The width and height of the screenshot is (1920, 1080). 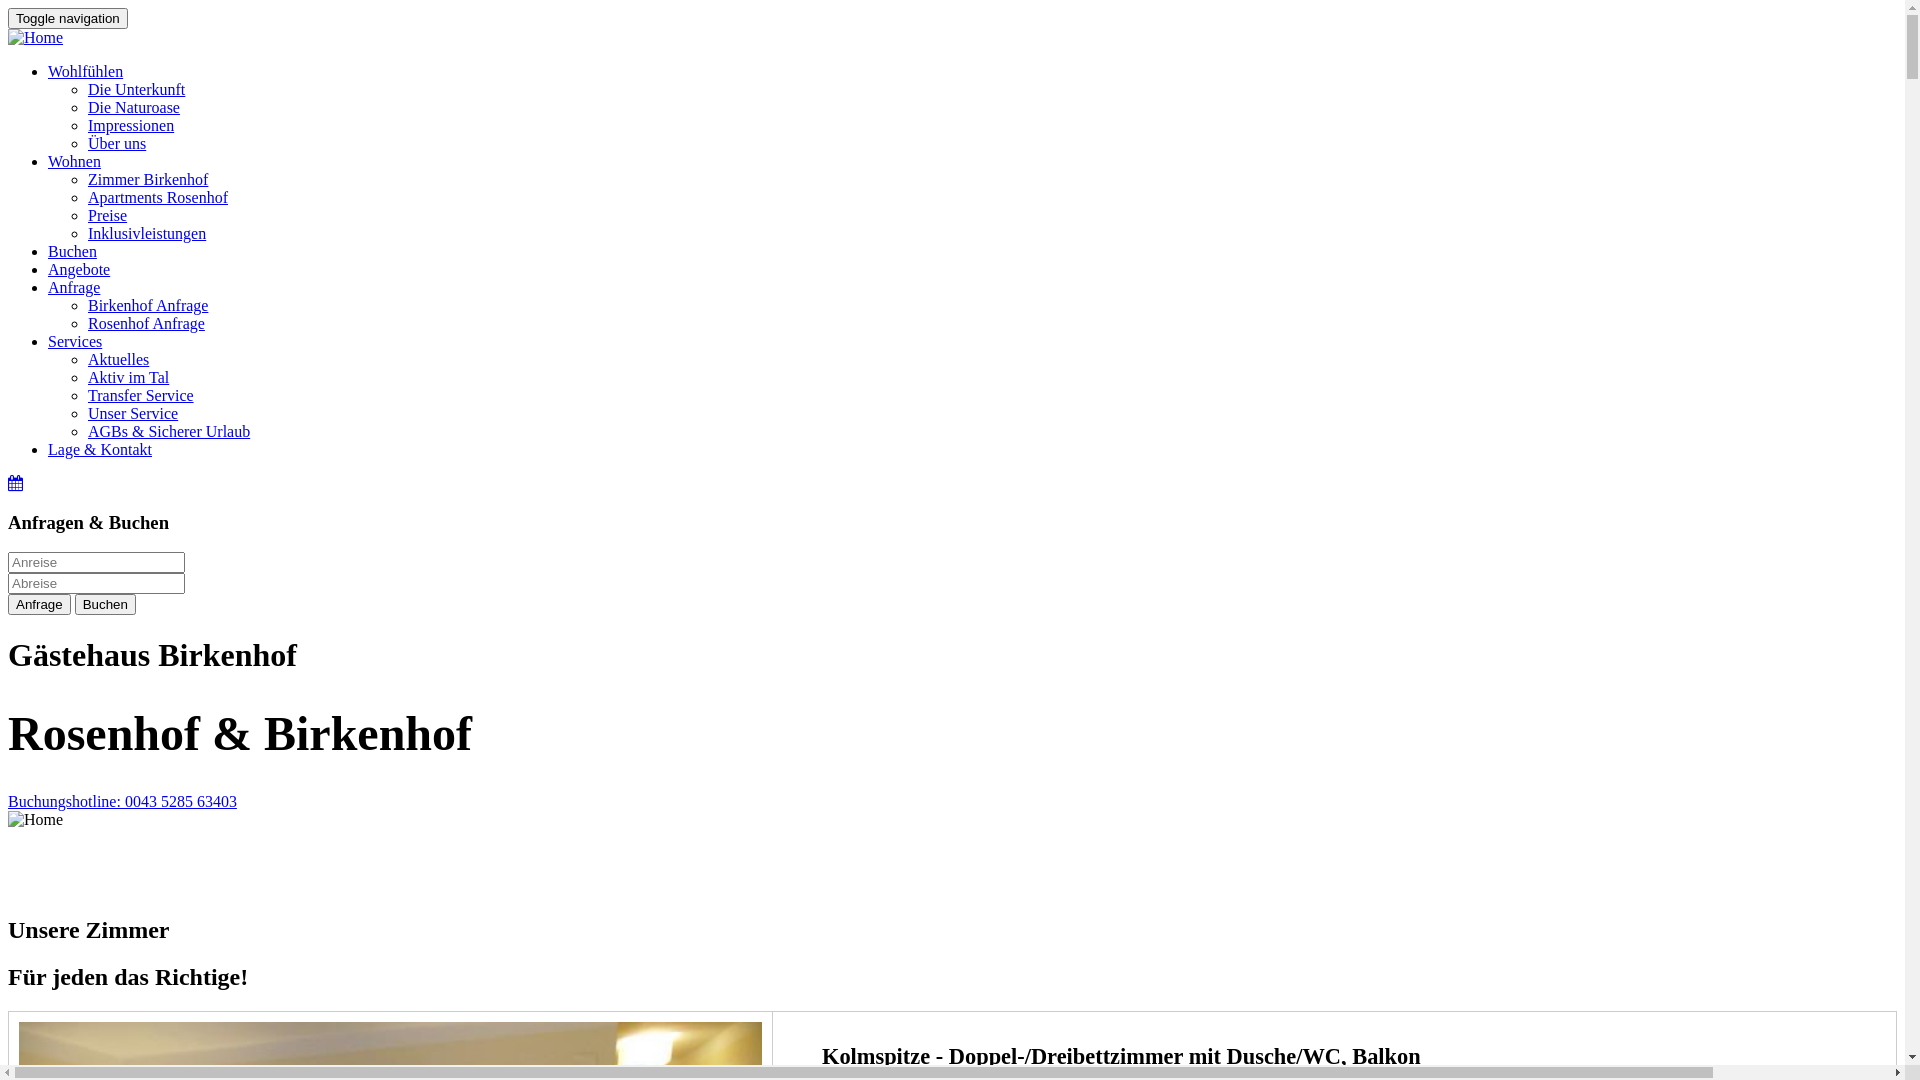 What do you see at coordinates (36, 38) in the screenshot?
I see `Home` at bounding box center [36, 38].